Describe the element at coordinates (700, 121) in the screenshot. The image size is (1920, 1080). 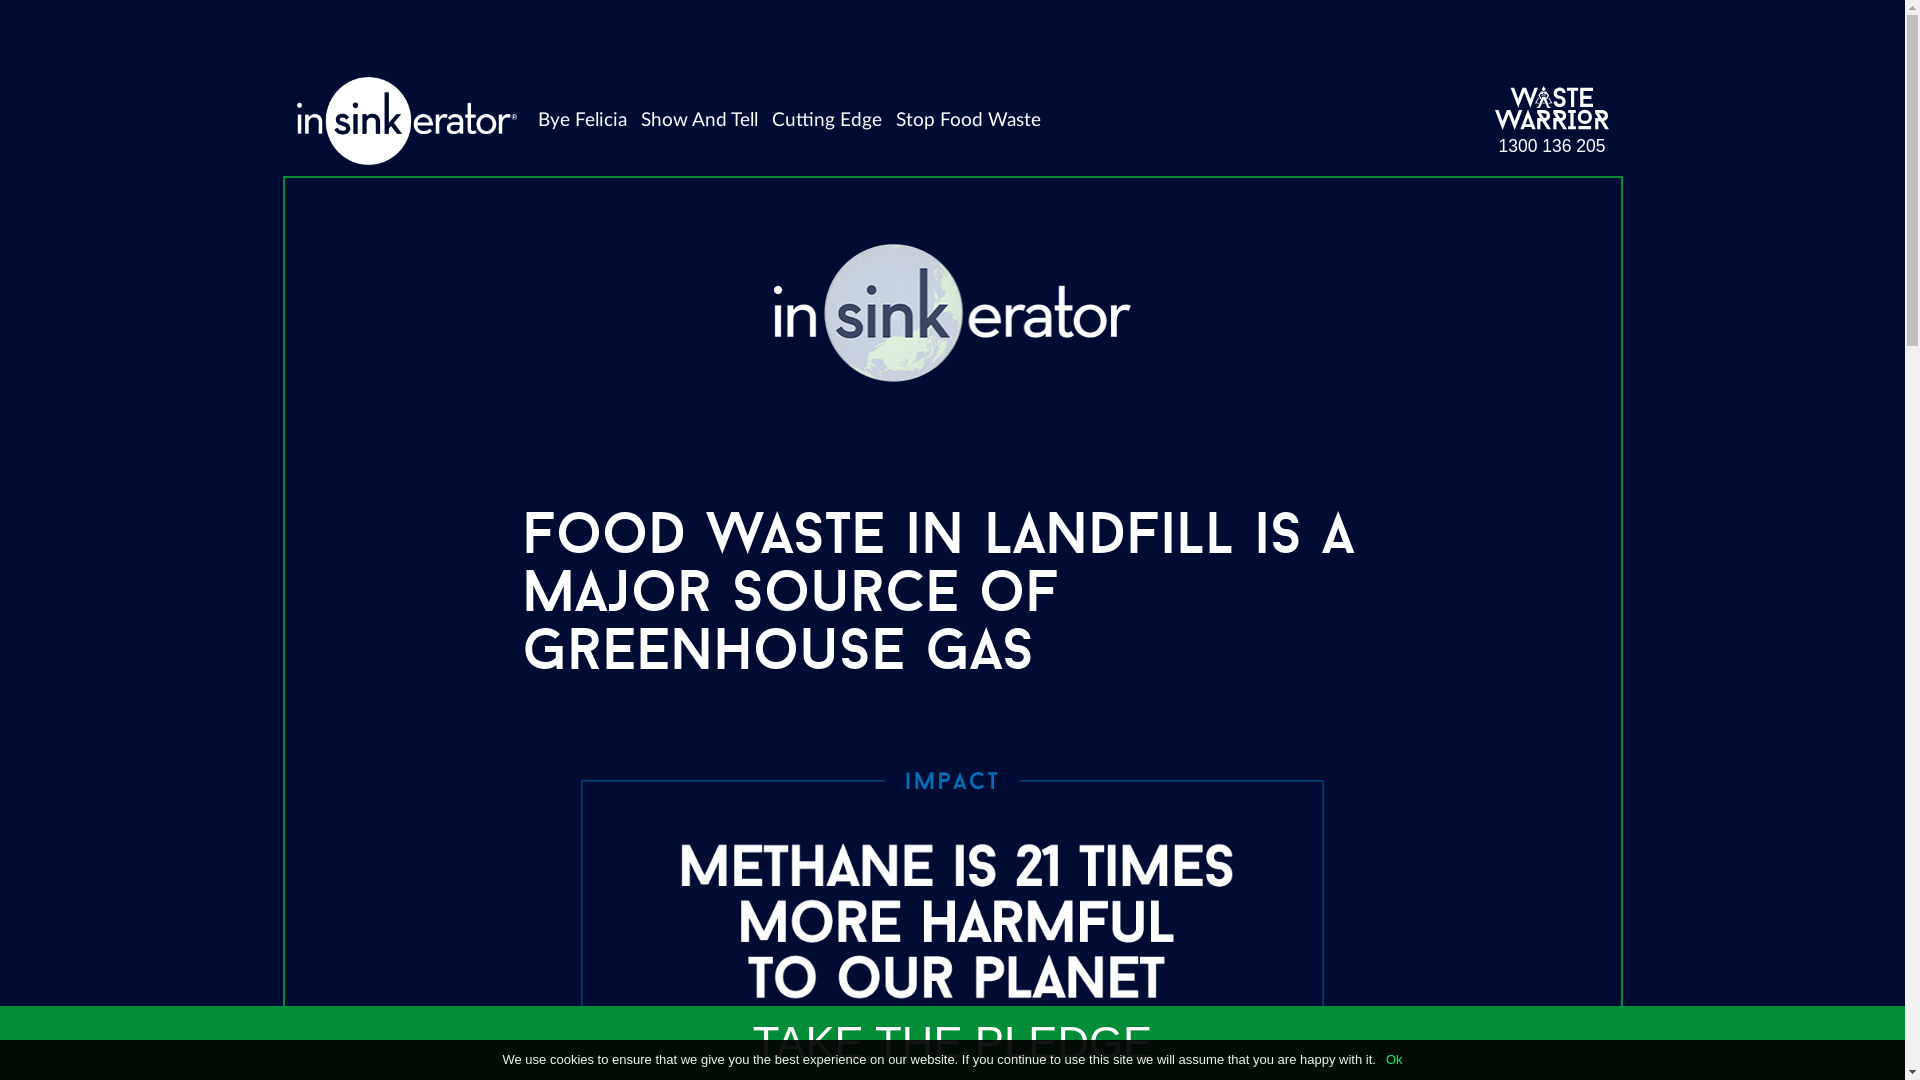
I see `Show And Tell` at that location.